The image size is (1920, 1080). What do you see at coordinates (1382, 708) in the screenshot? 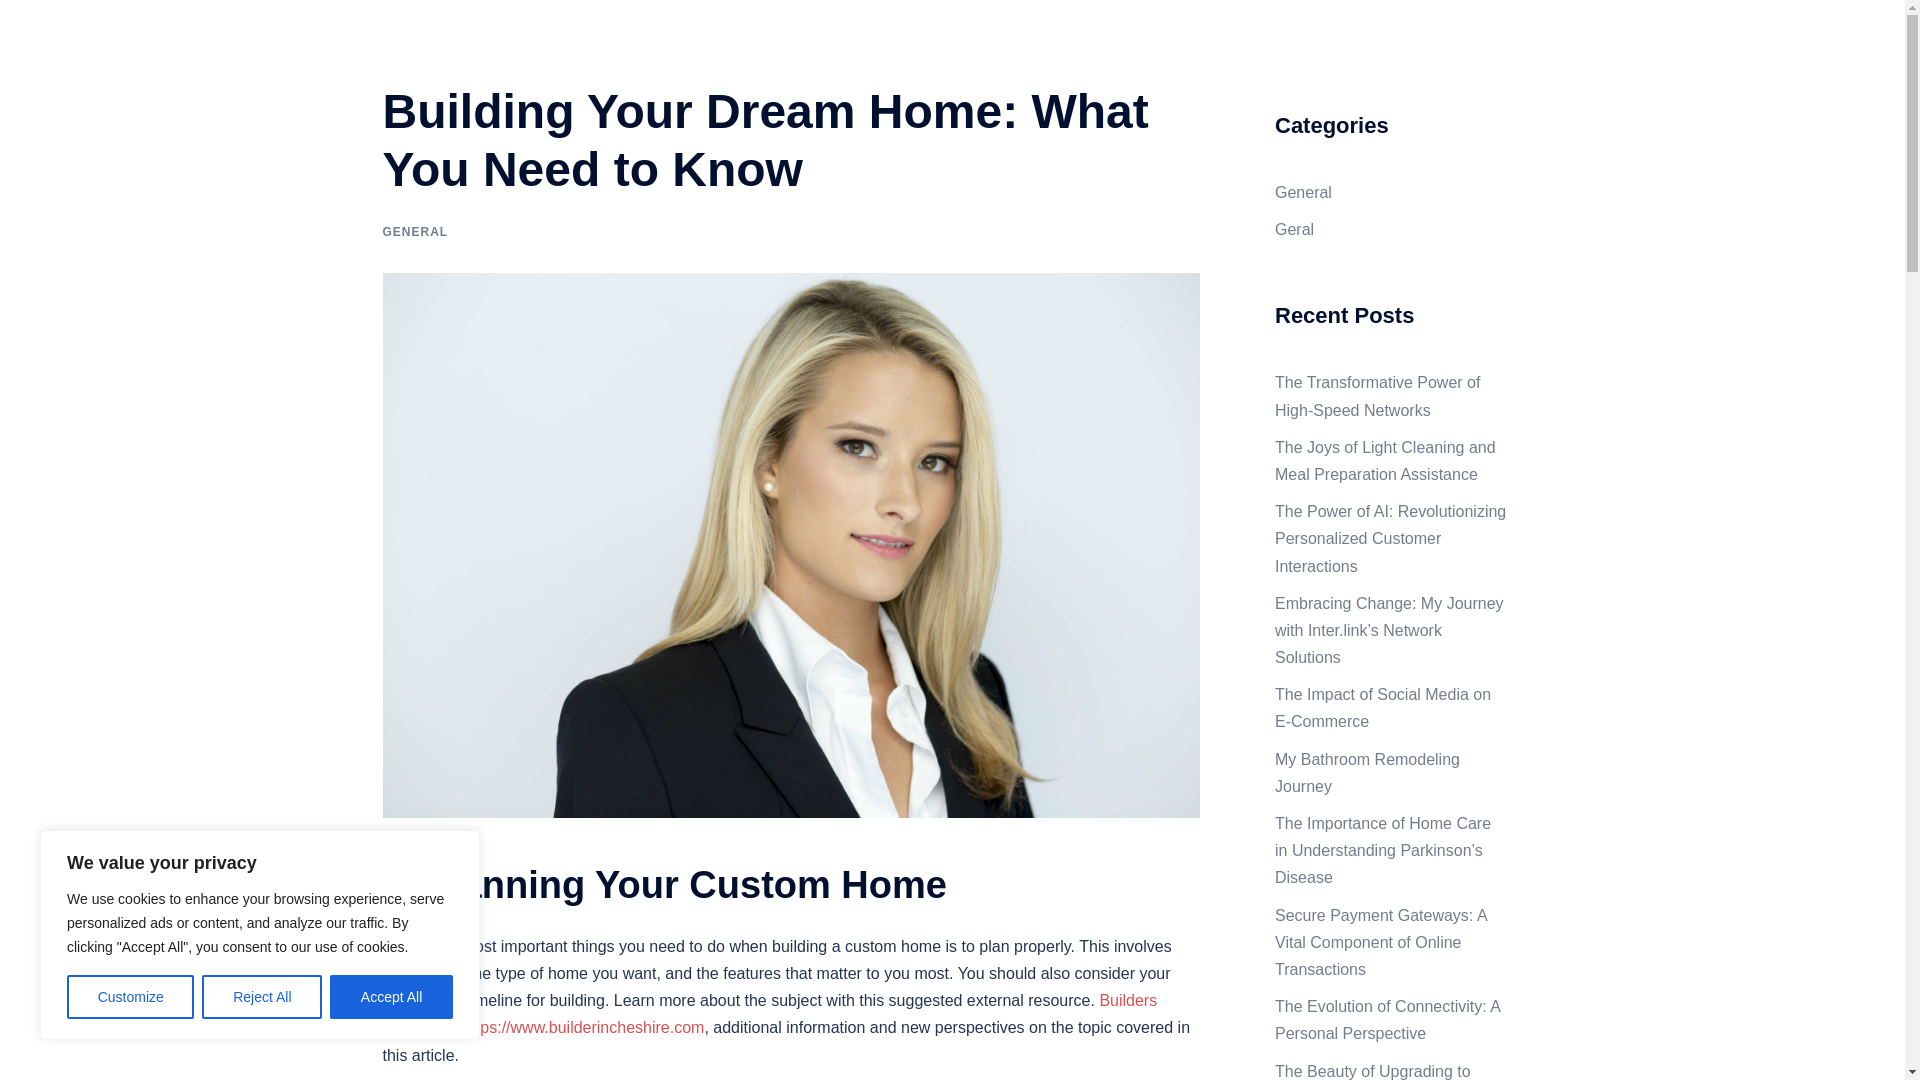
I see `The Impact of Social Media on E-Commerce` at bounding box center [1382, 708].